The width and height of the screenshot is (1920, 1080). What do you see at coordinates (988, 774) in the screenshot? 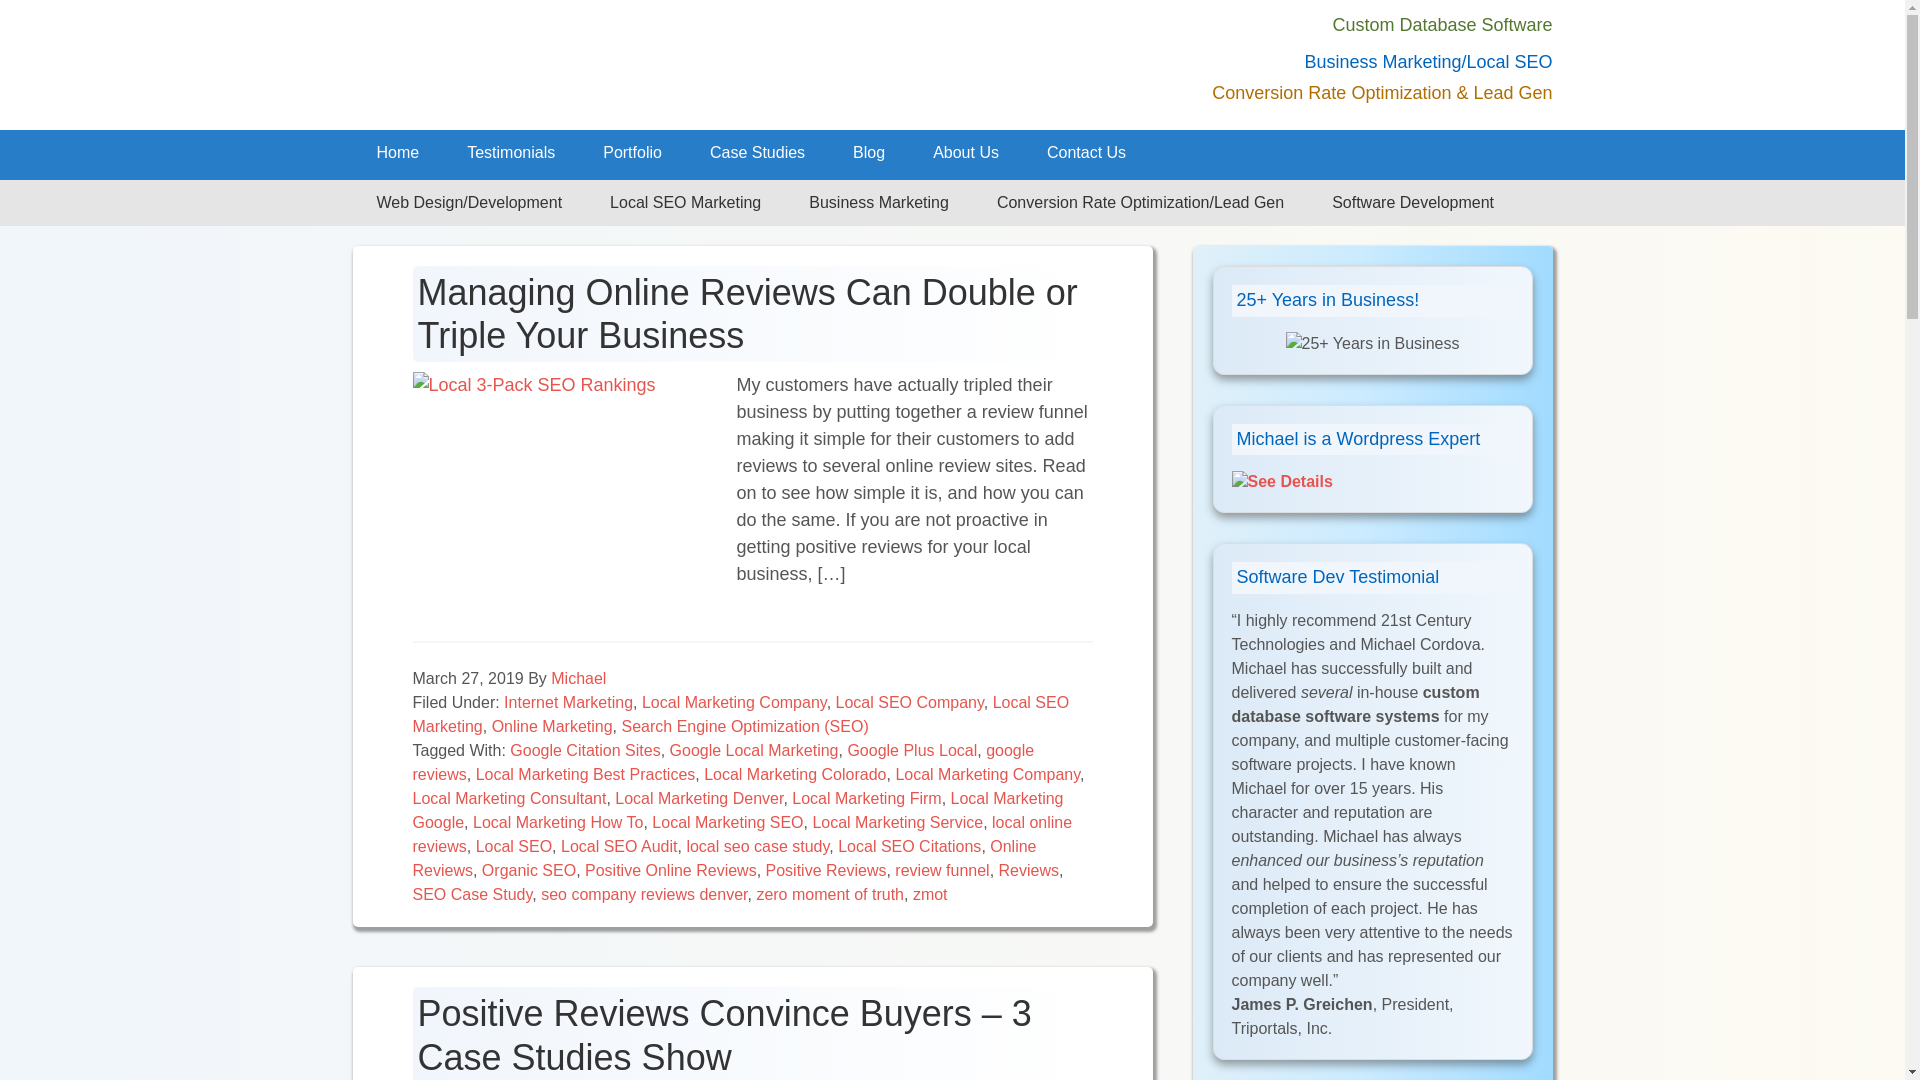
I see `Local Marketing Company` at bounding box center [988, 774].